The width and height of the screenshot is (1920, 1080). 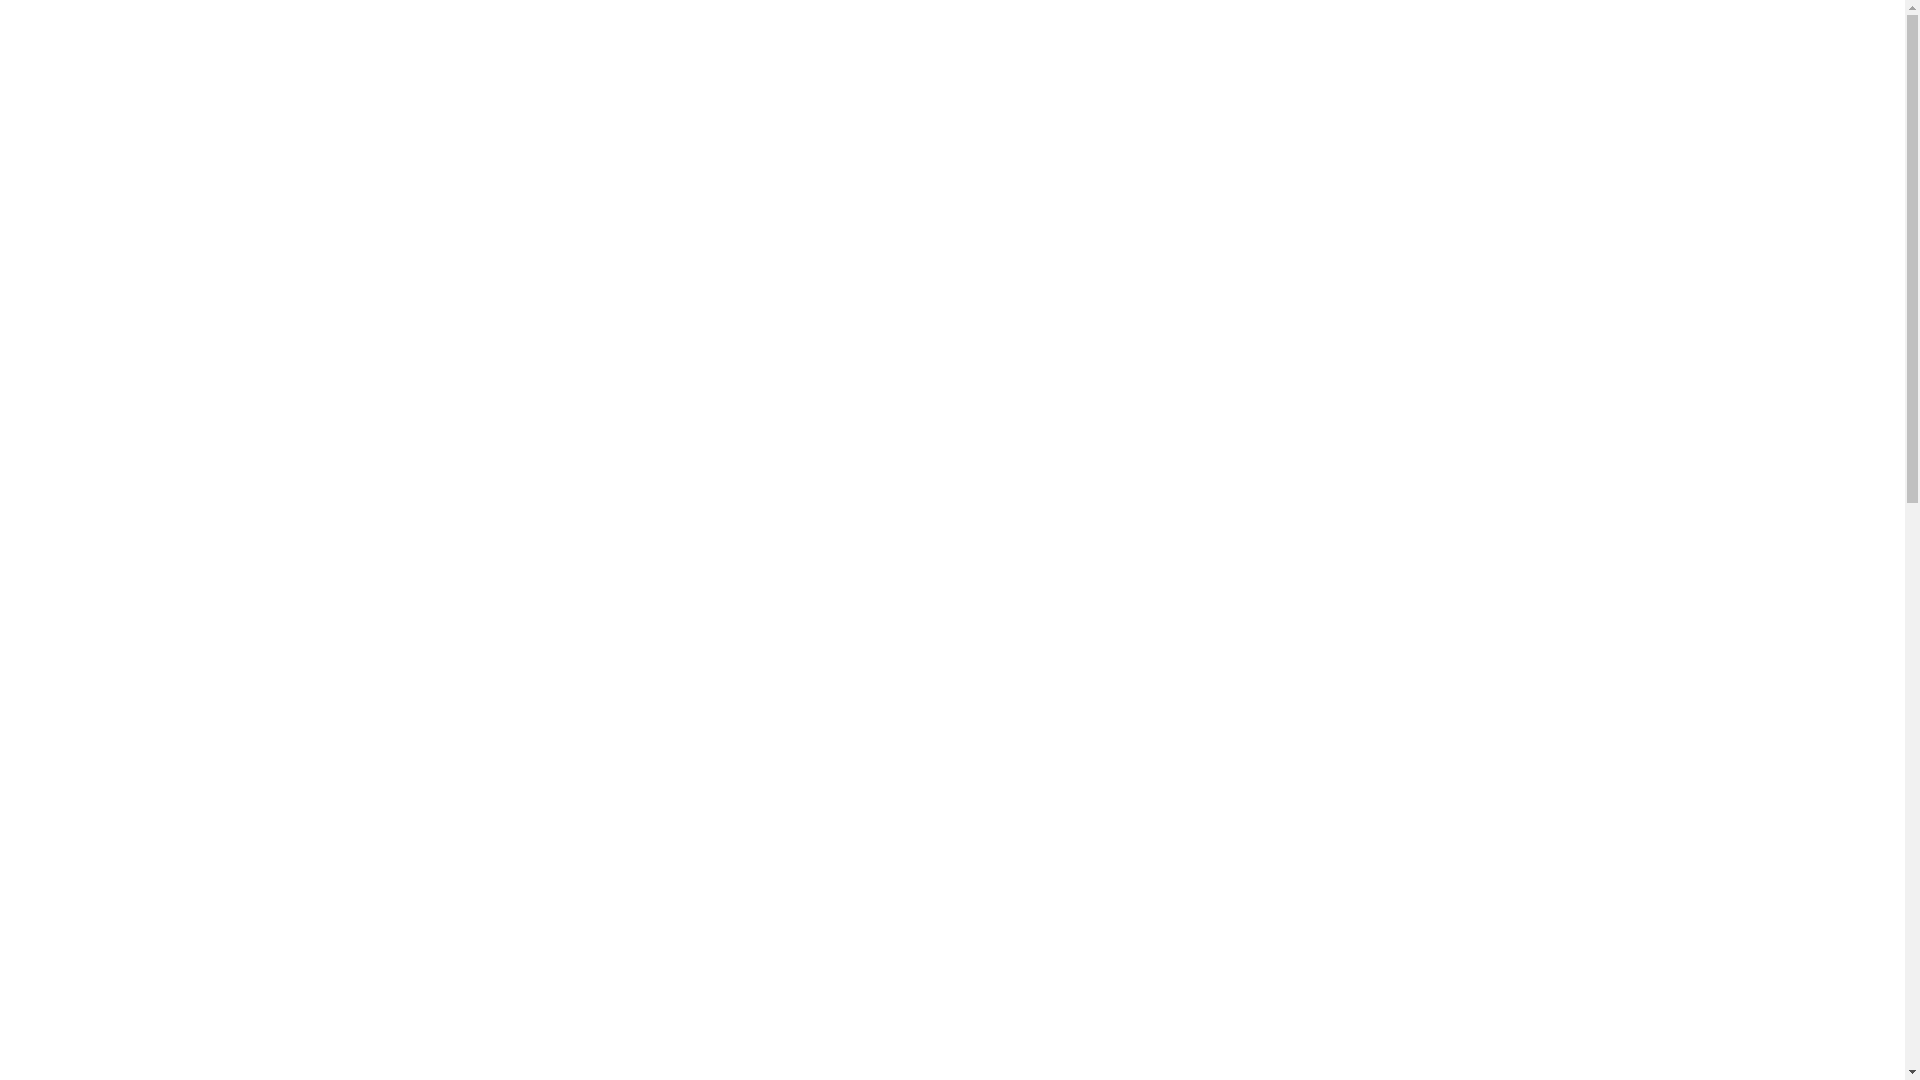 I want to click on Home, so click(x=878, y=180).